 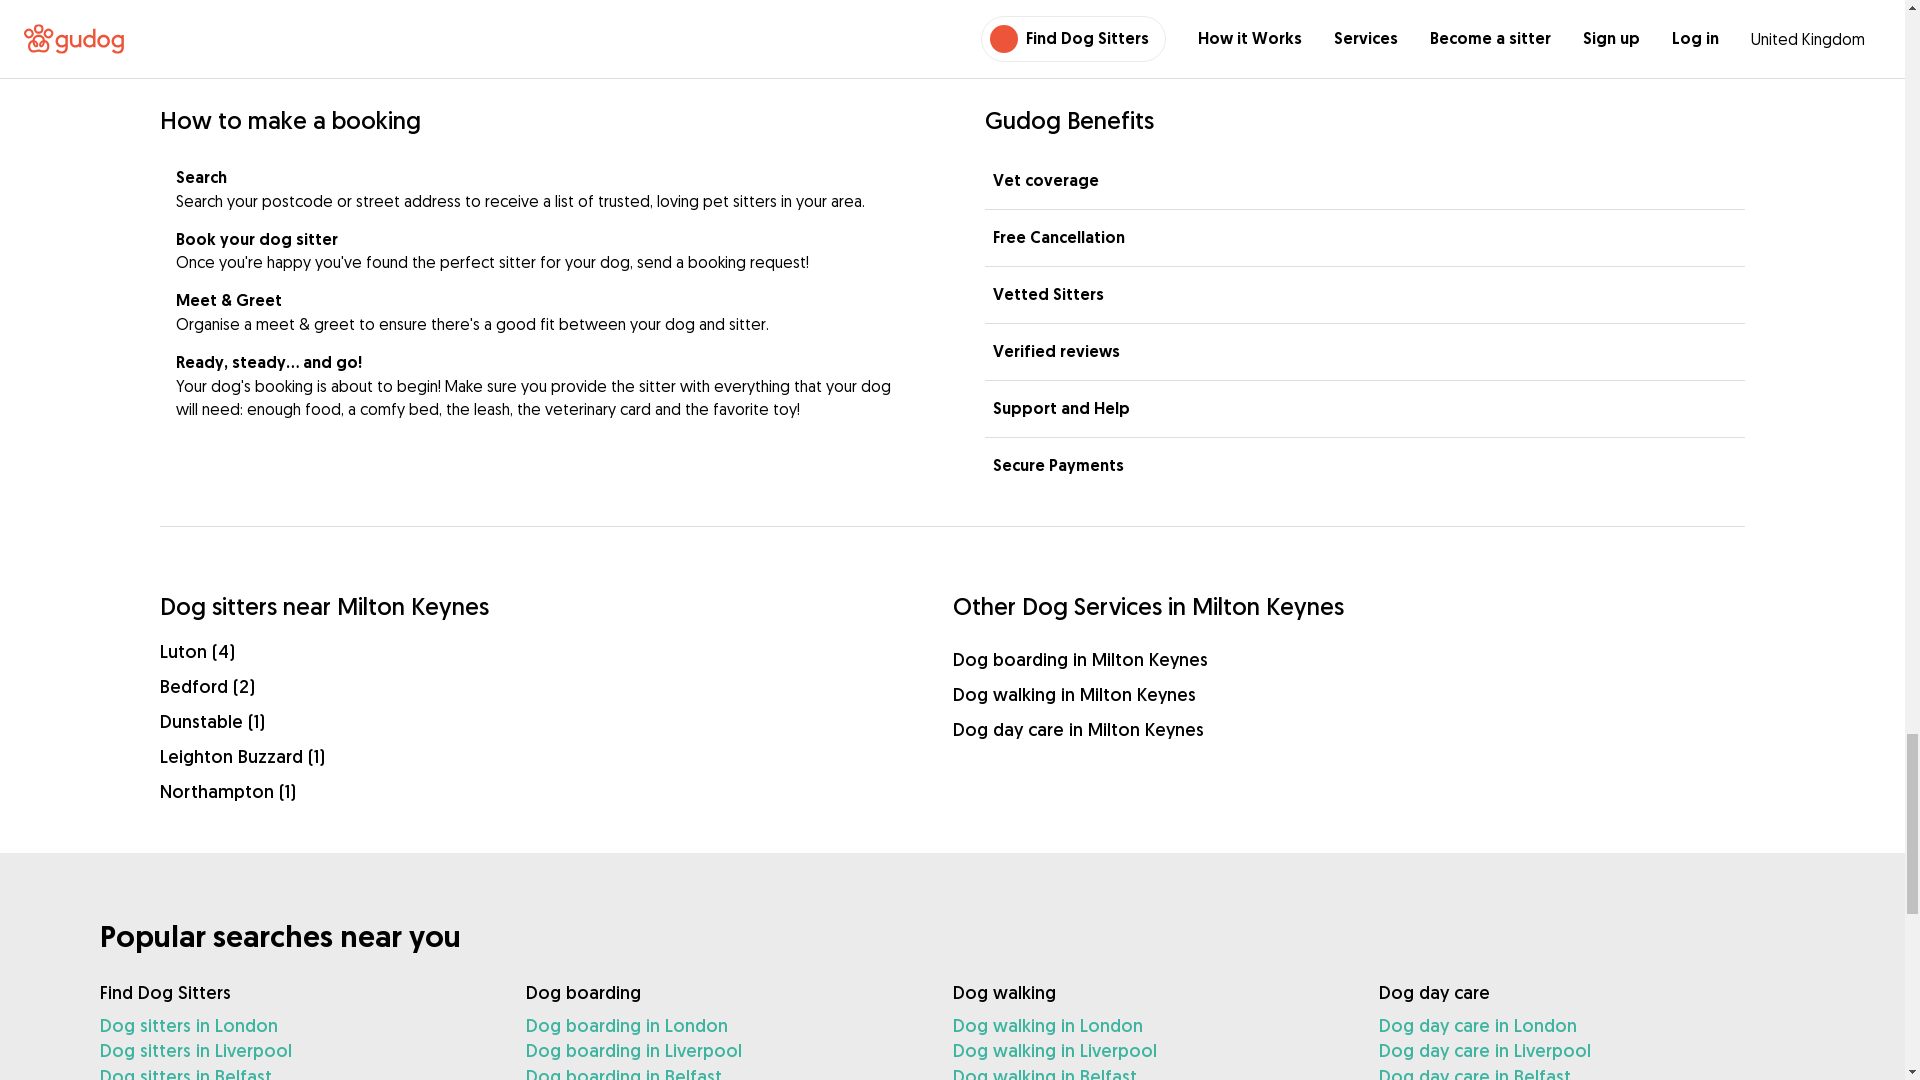 What do you see at coordinates (722, 1026) in the screenshot?
I see `Dog boarding in London` at bounding box center [722, 1026].